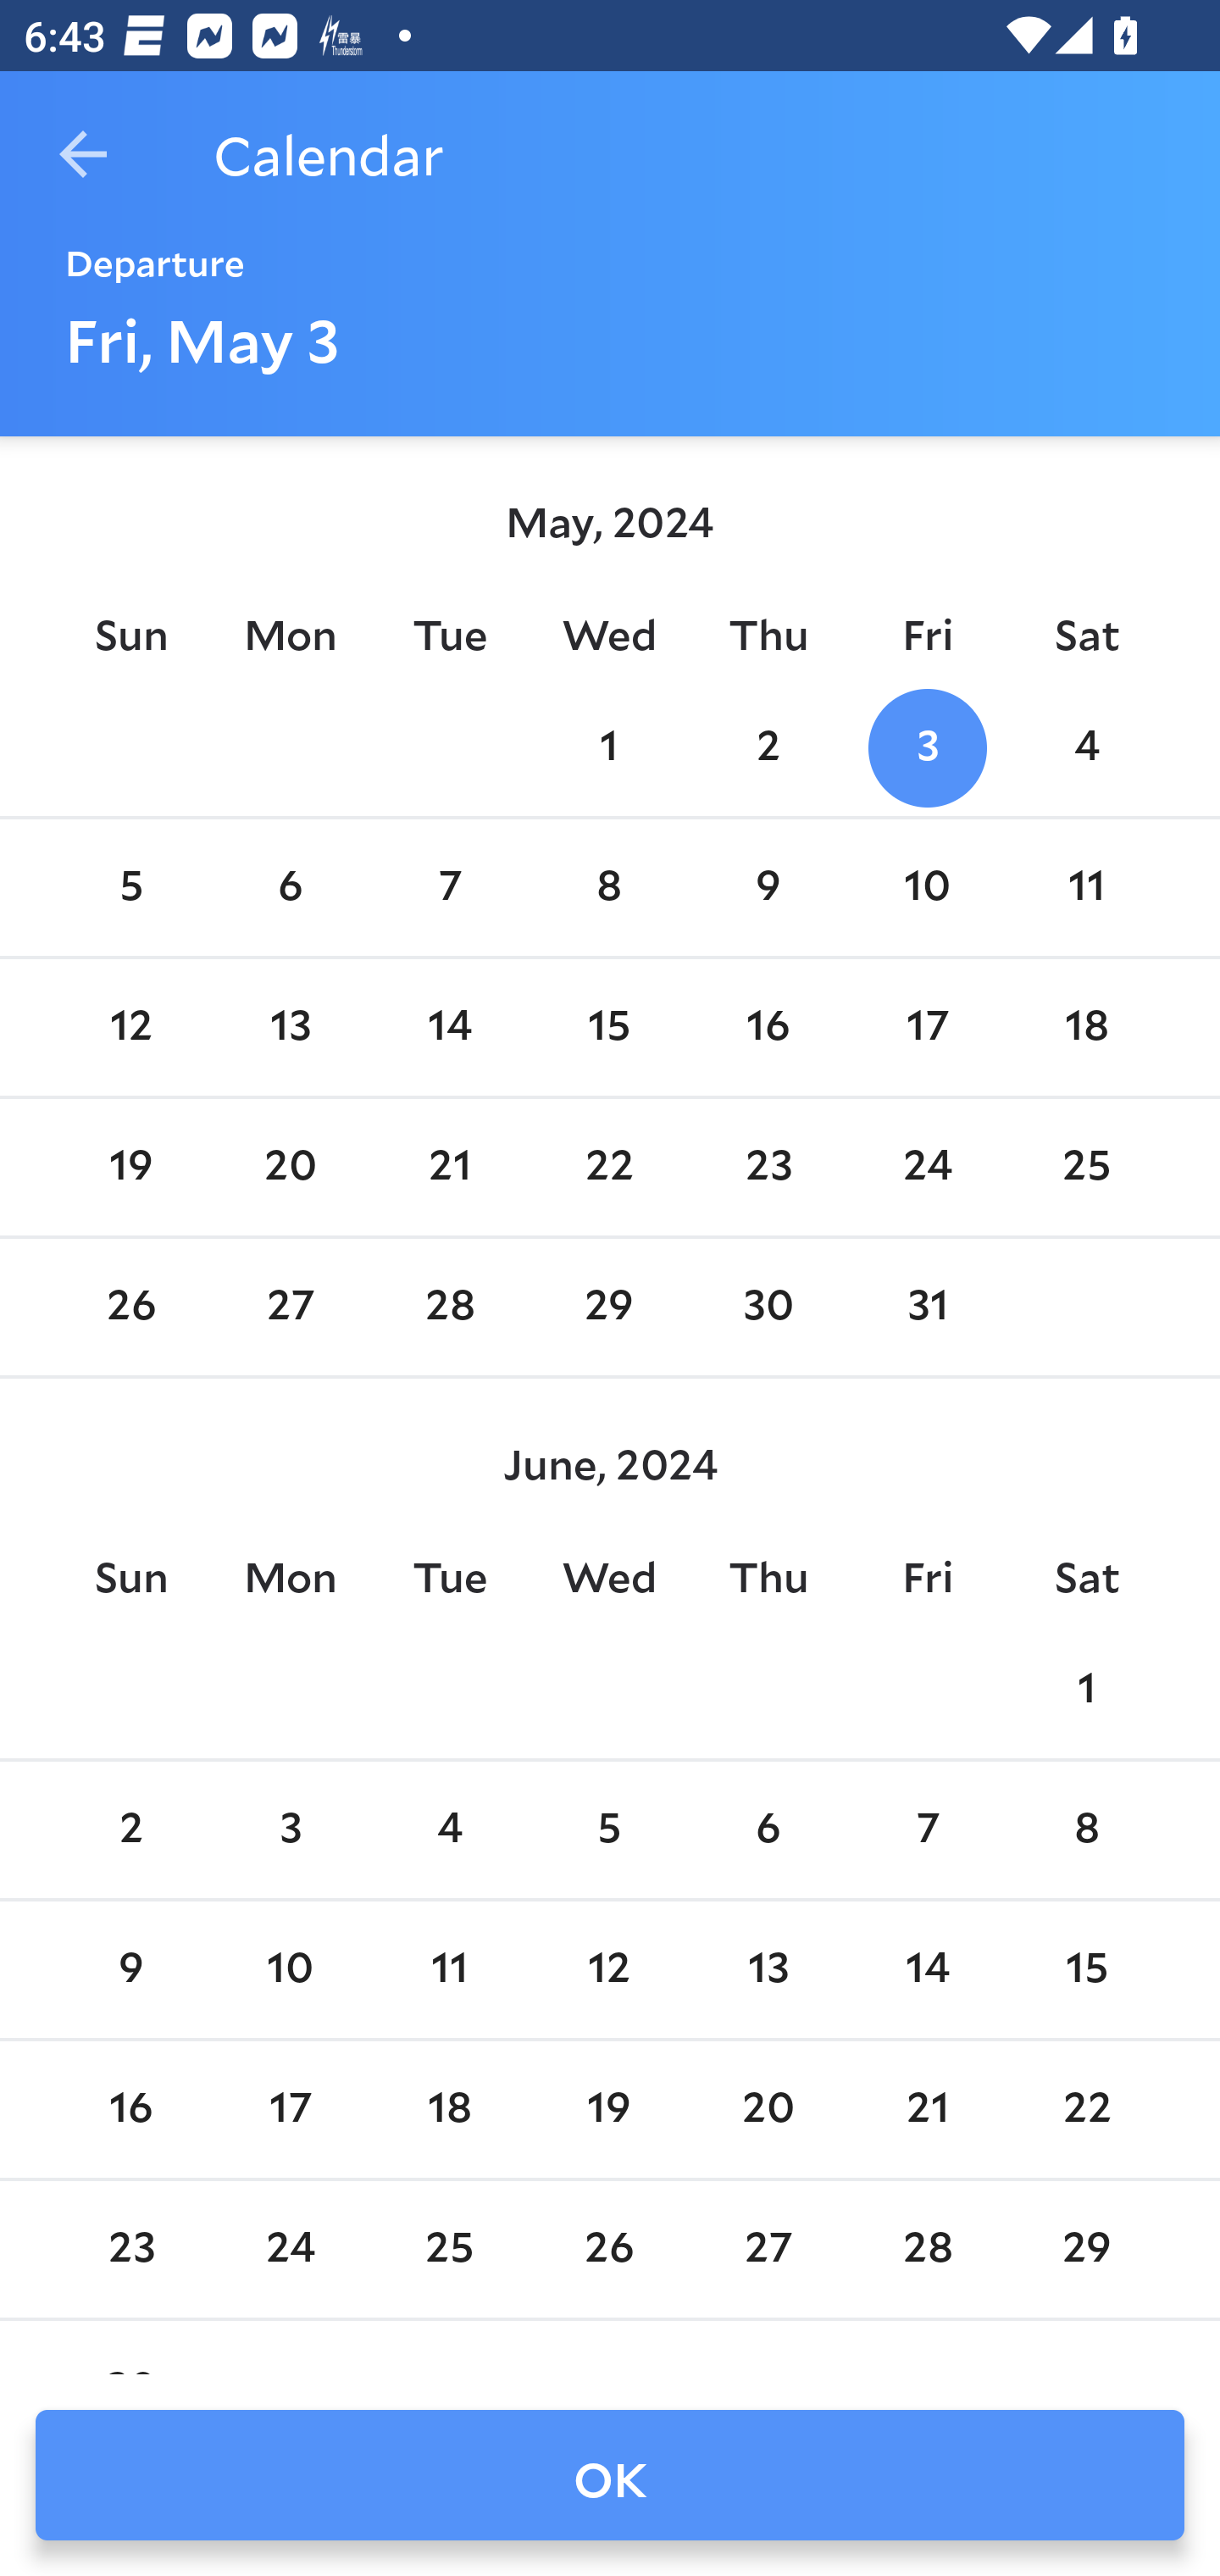  I want to click on 14, so click(927, 1970).